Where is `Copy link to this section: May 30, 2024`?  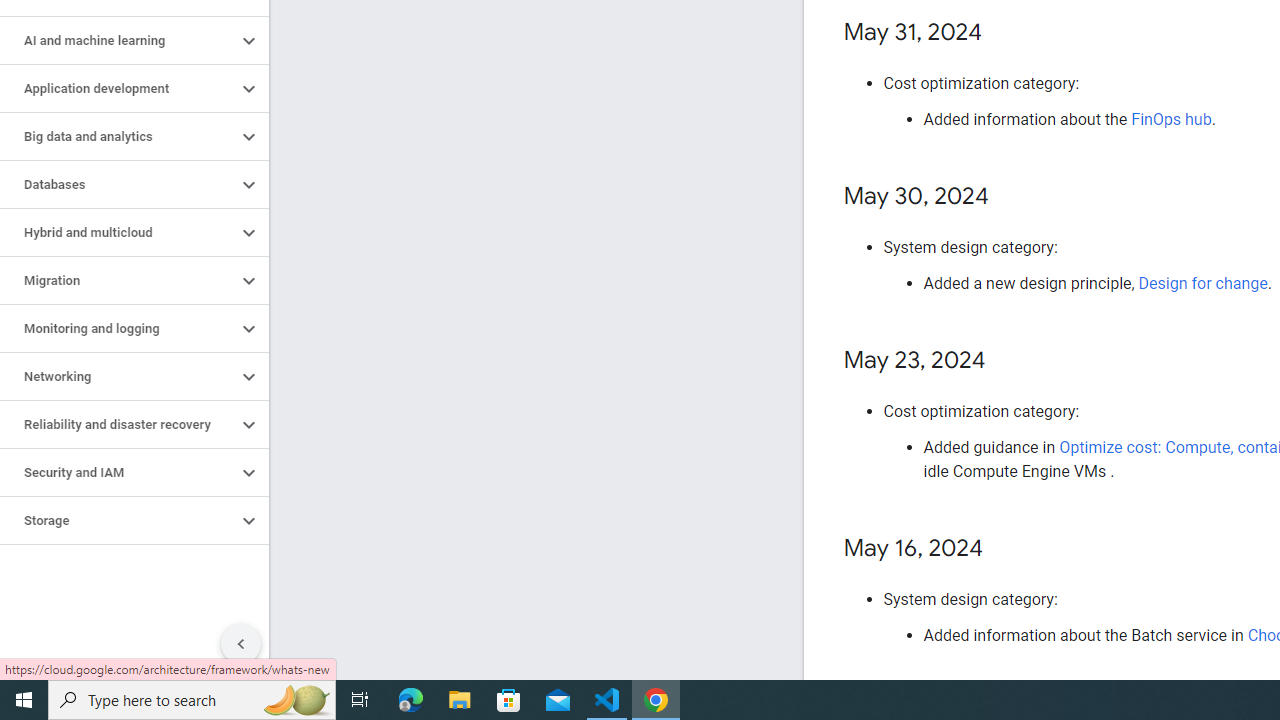 Copy link to this section: May 30, 2024 is located at coordinates (1008, 198).